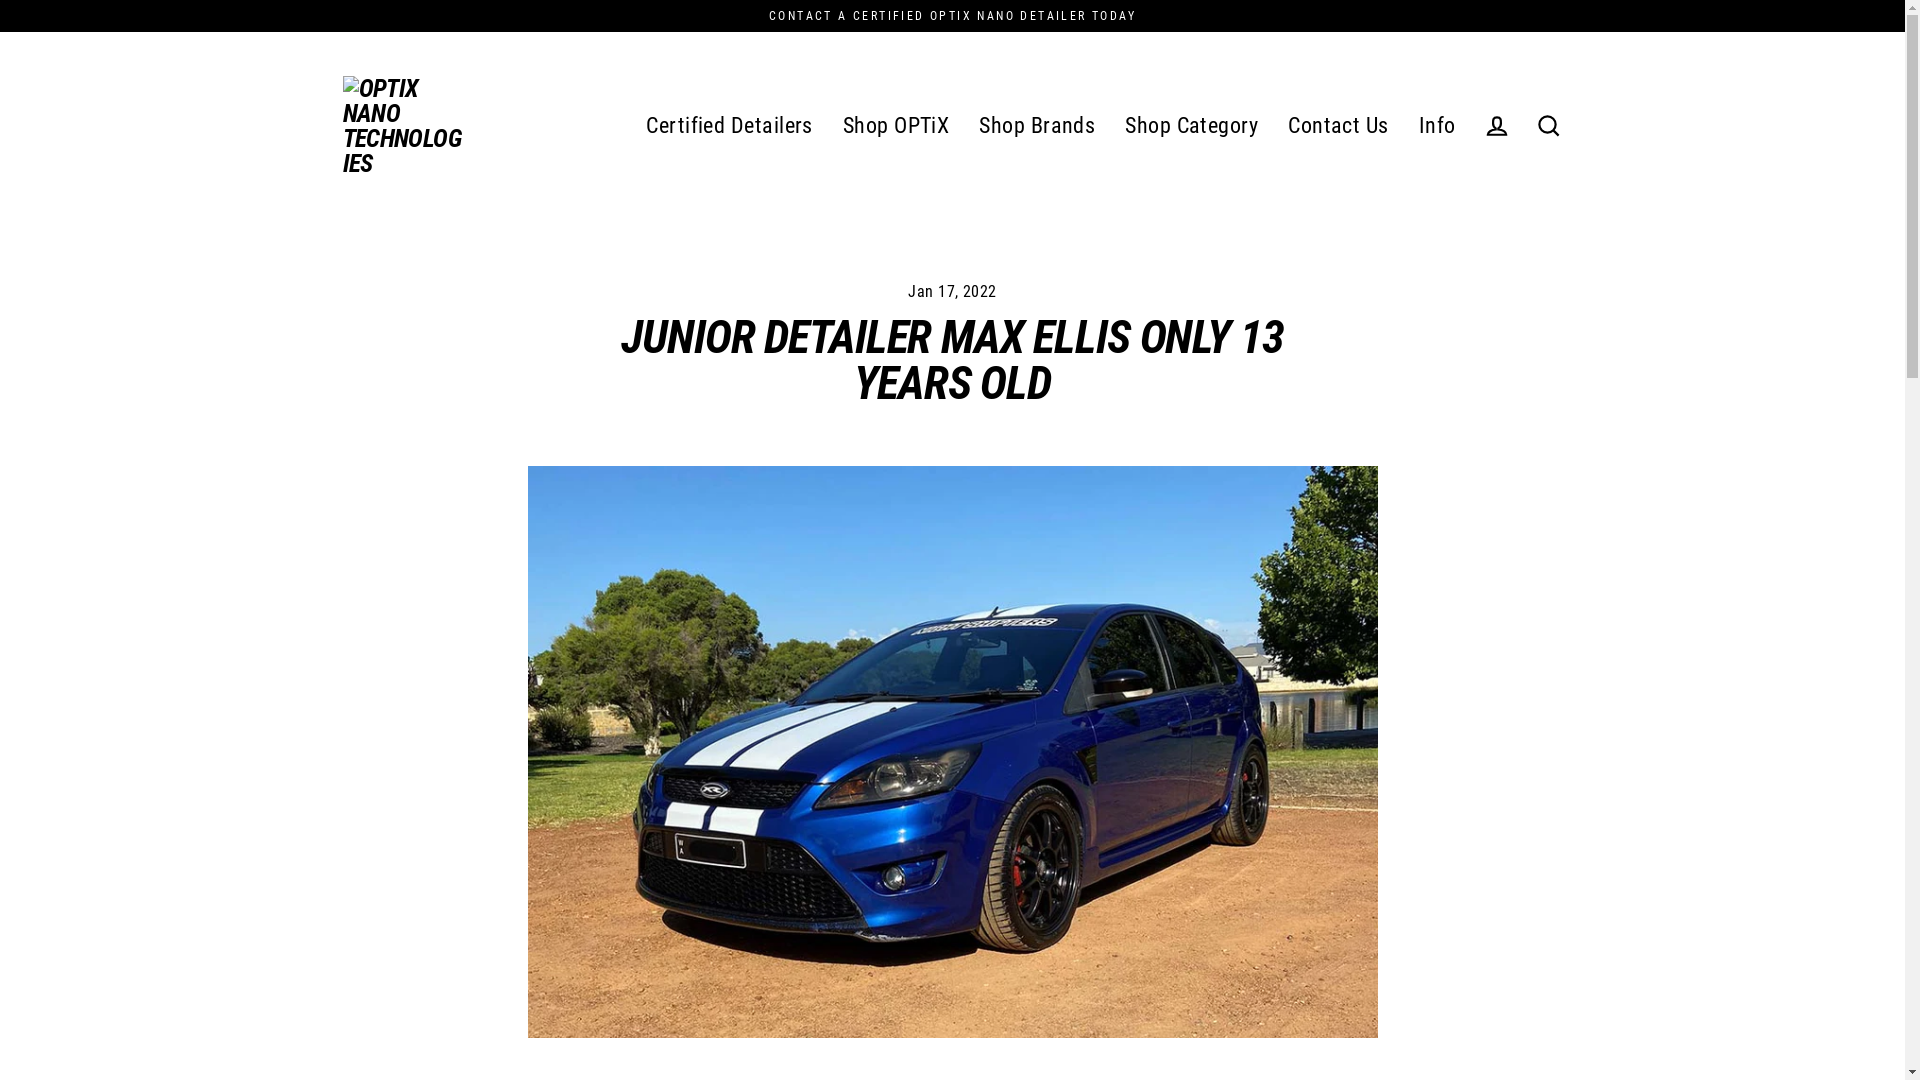 The image size is (1920, 1080). What do you see at coordinates (1438, 125) in the screenshot?
I see `Info` at bounding box center [1438, 125].